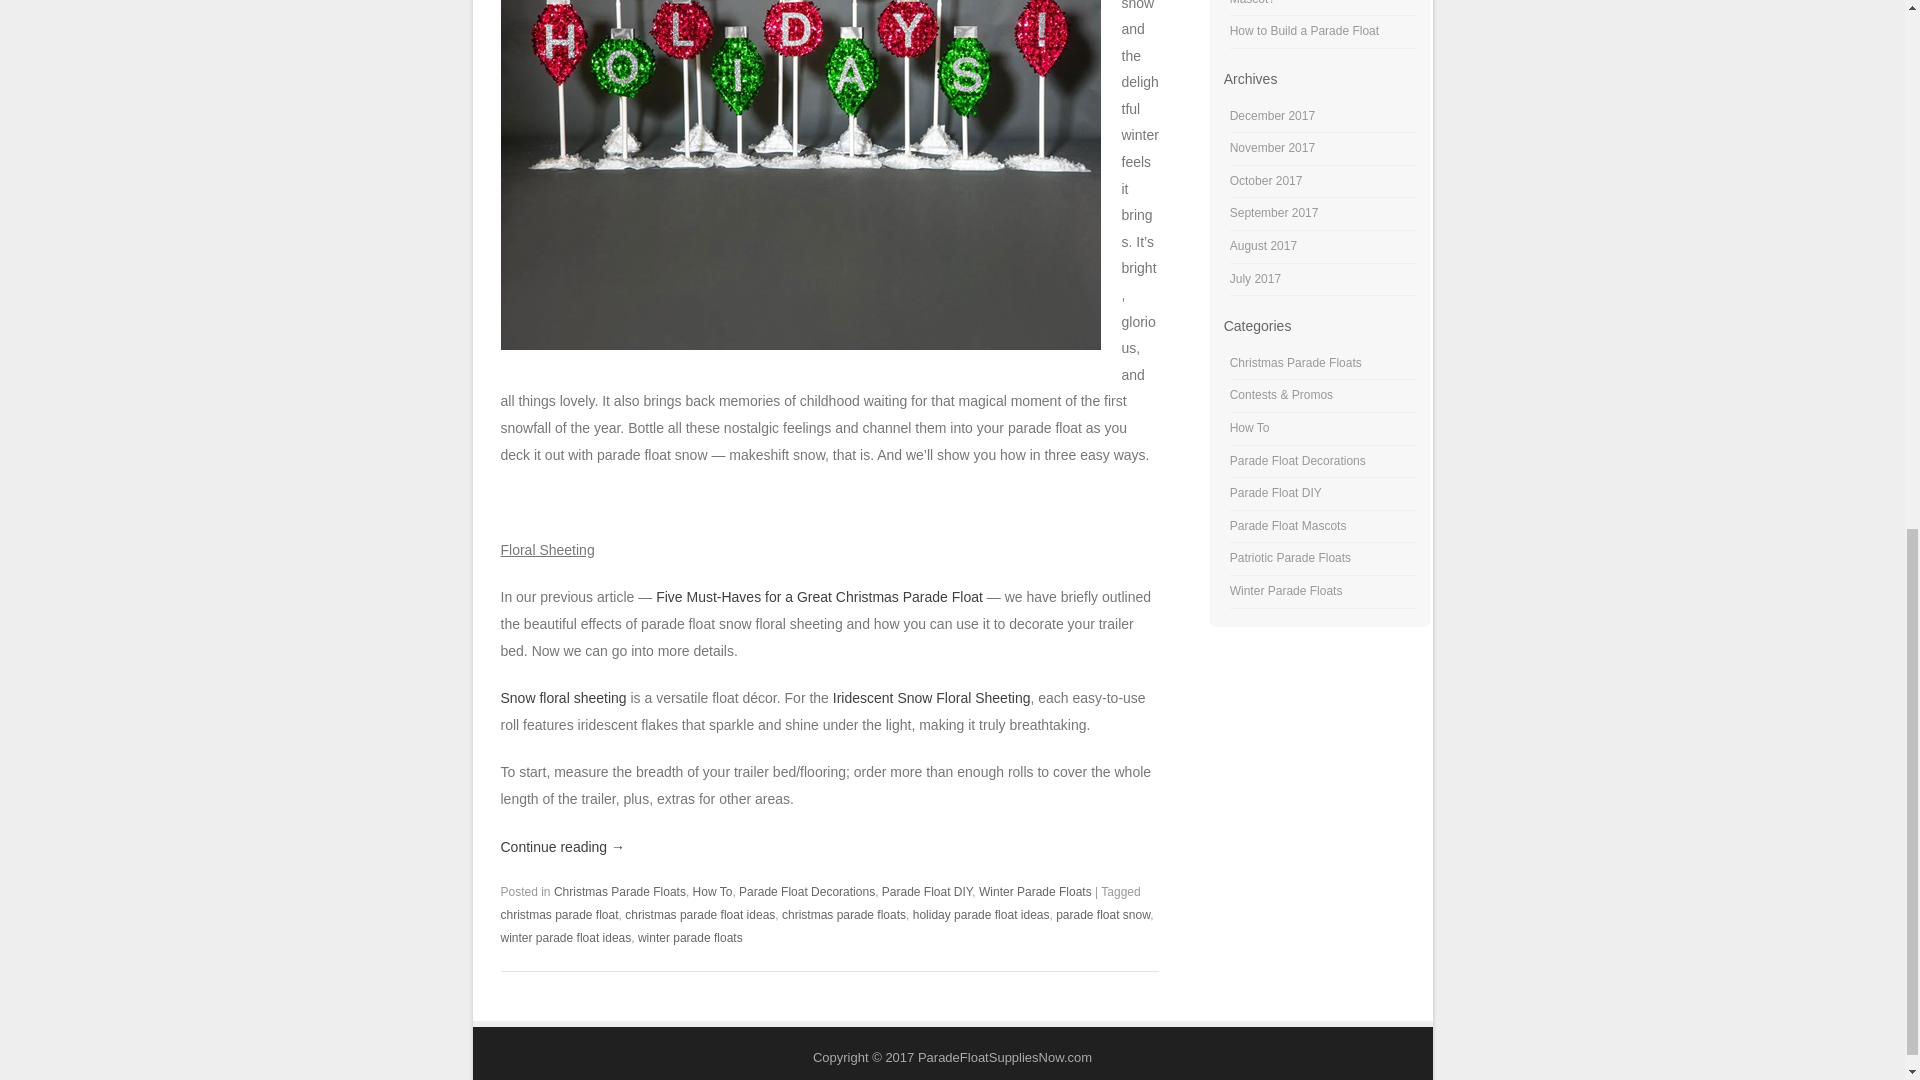 The image size is (1920, 1080). What do you see at coordinates (565, 938) in the screenshot?
I see `winter parade float ideas` at bounding box center [565, 938].